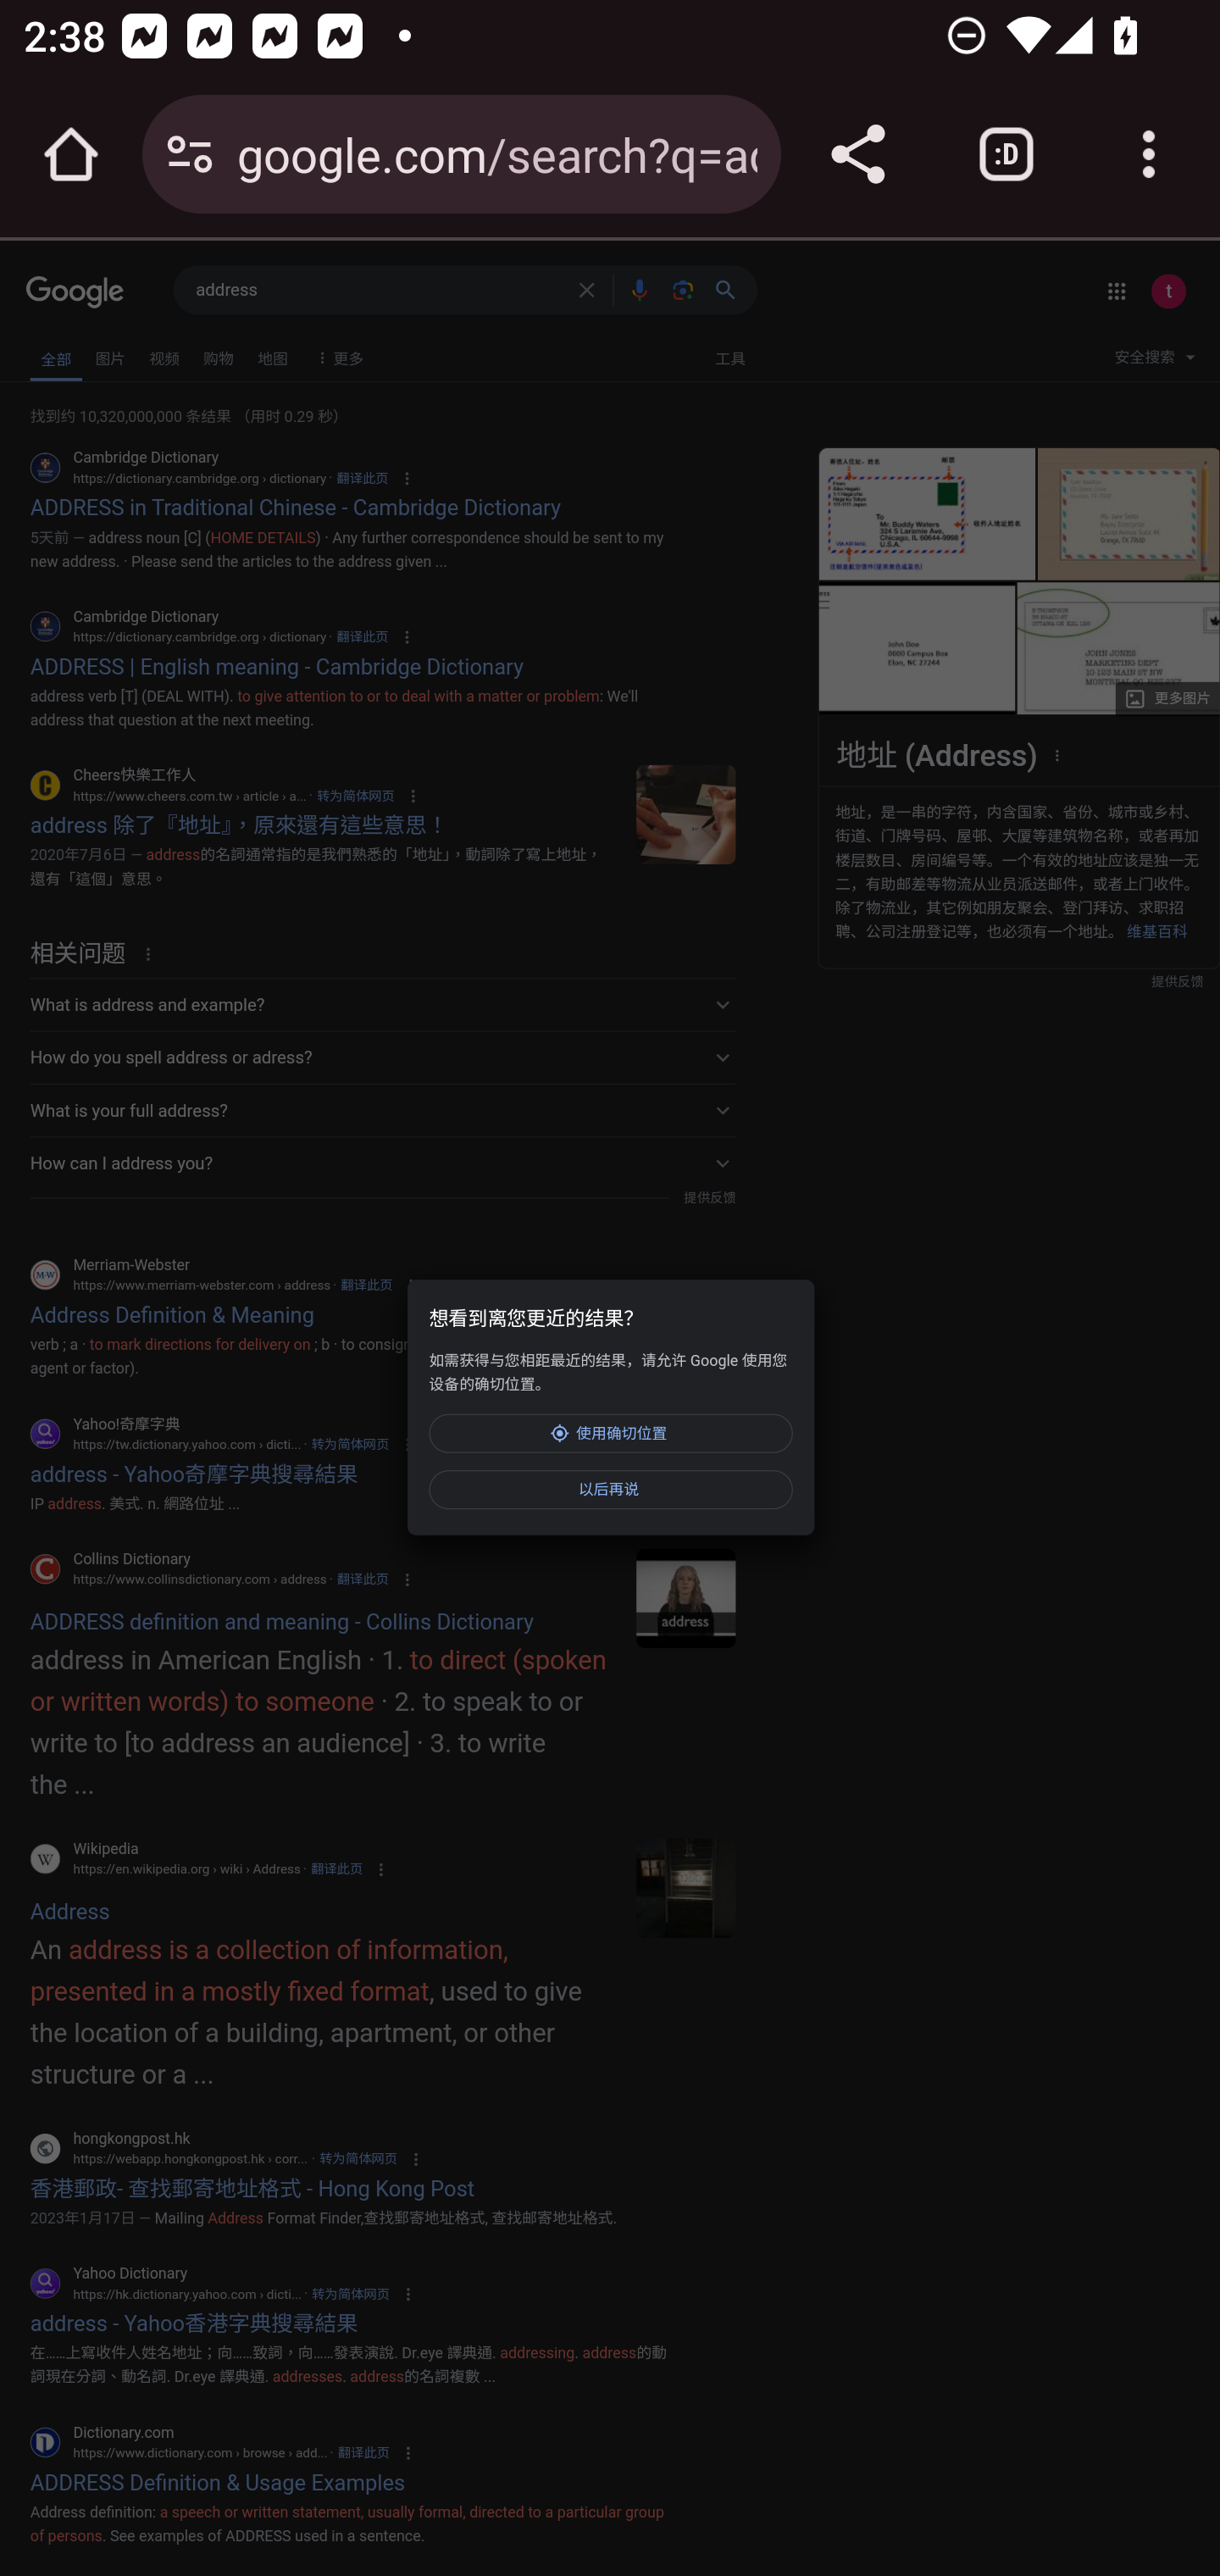 The width and height of the screenshot is (1220, 2576). What do you see at coordinates (71, 154) in the screenshot?
I see `Open the home page` at bounding box center [71, 154].